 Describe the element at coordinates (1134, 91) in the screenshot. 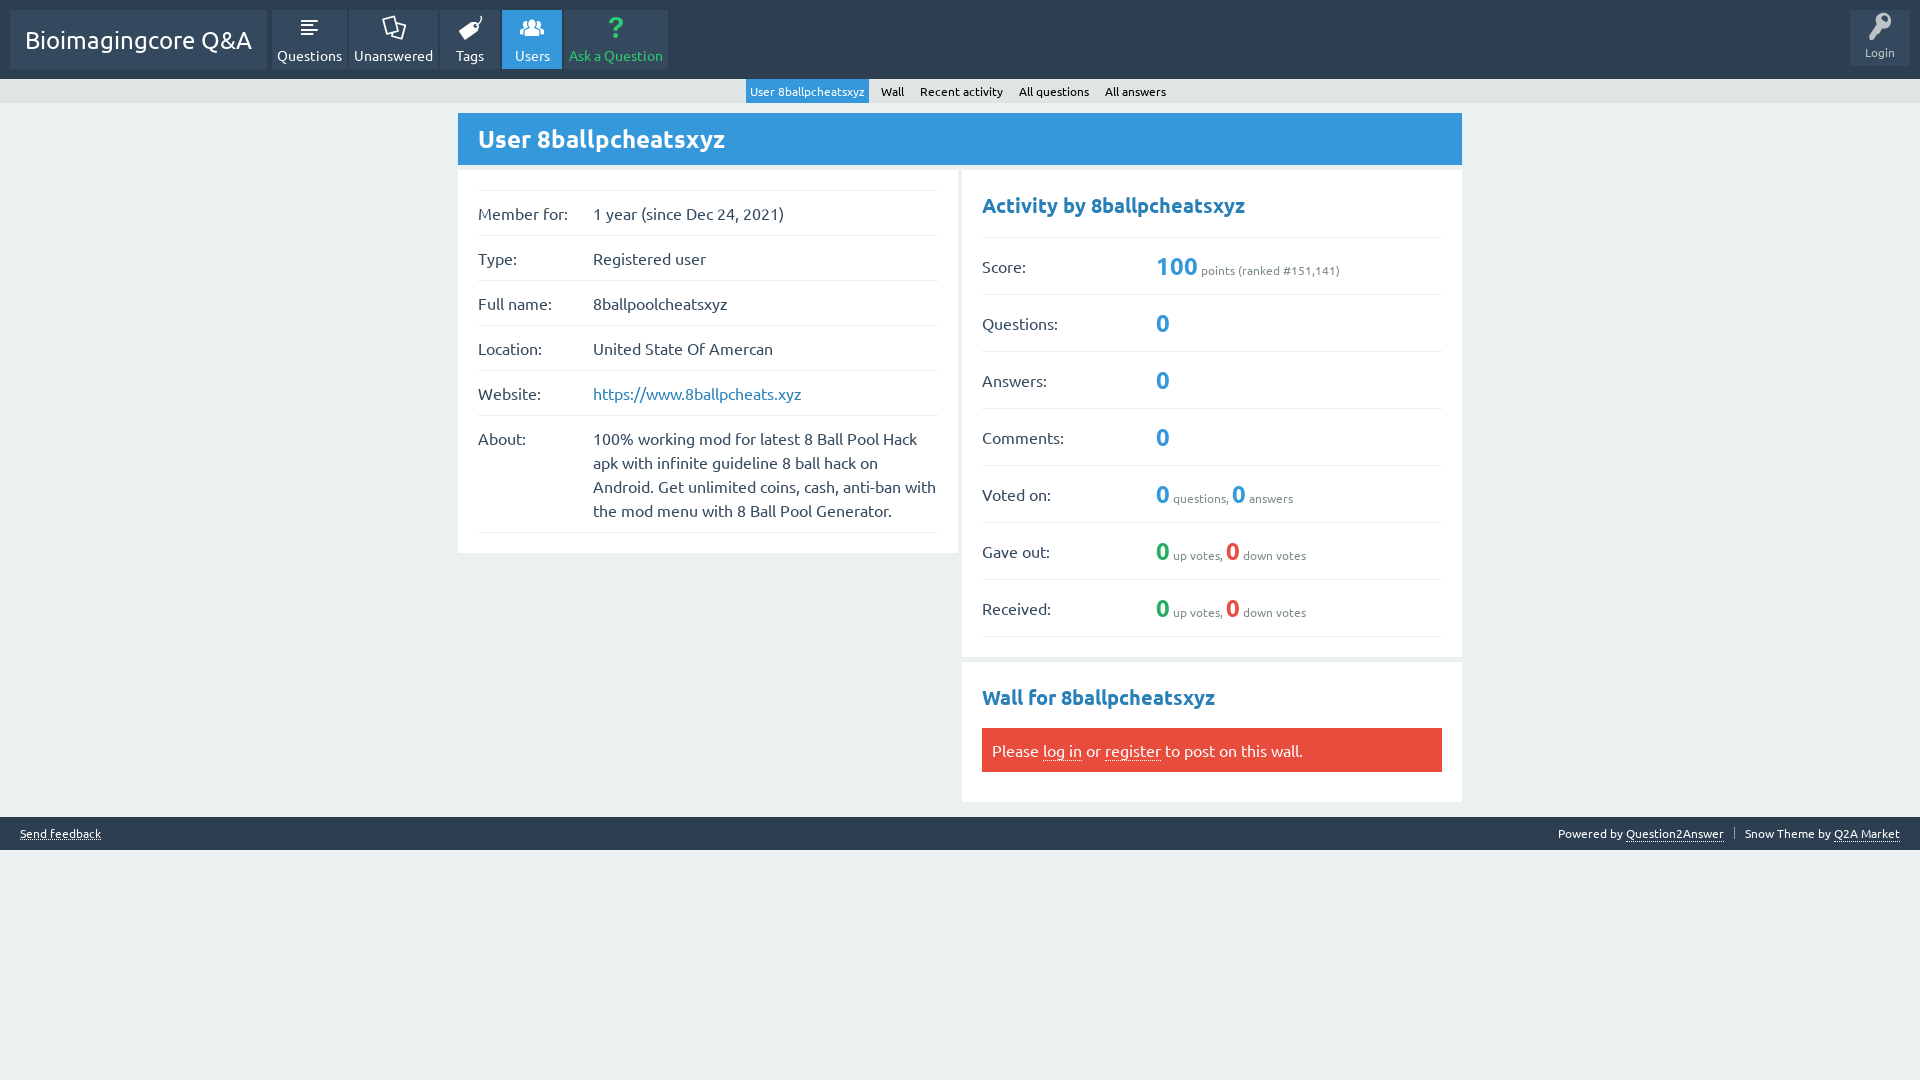

I see `All answers` at that location.